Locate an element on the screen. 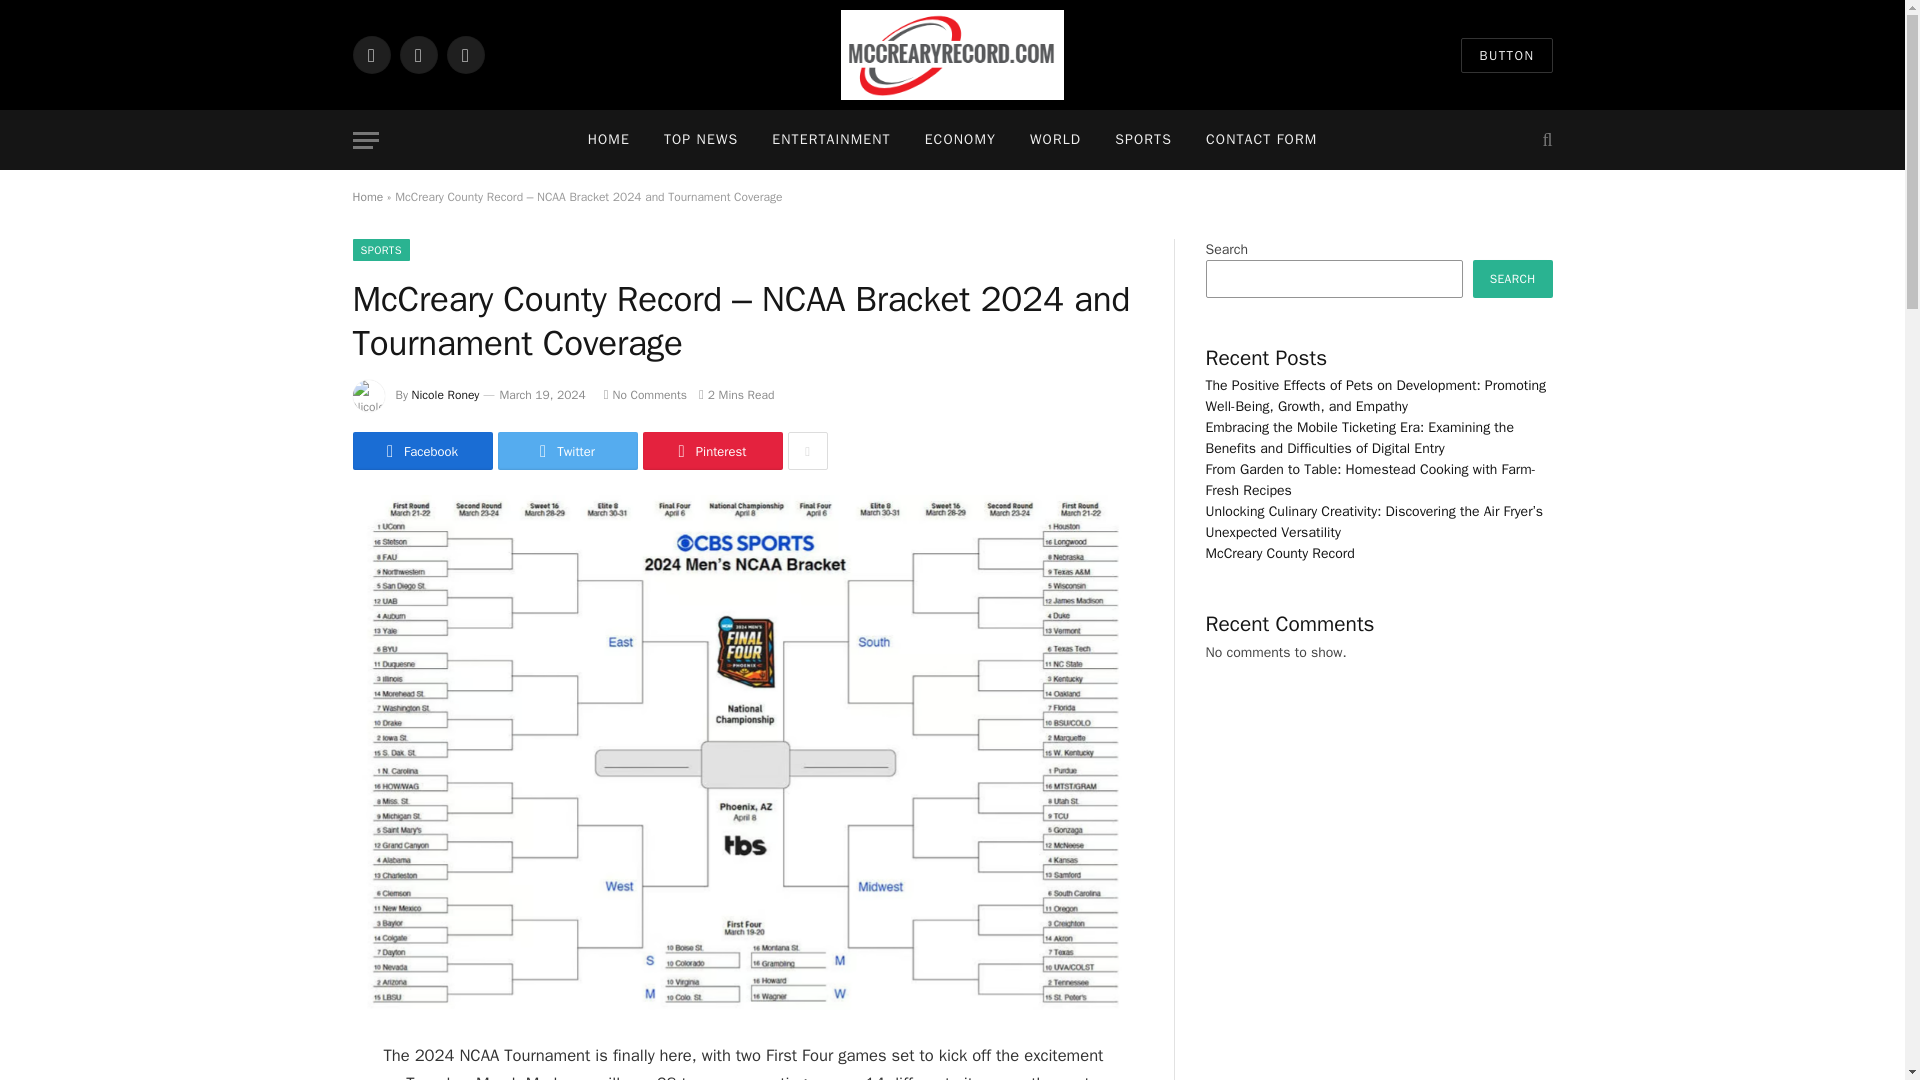 Image resolution: width=1920 pixels, height=1080 pixels. SPORTS is located at coordinates (1143, 140).